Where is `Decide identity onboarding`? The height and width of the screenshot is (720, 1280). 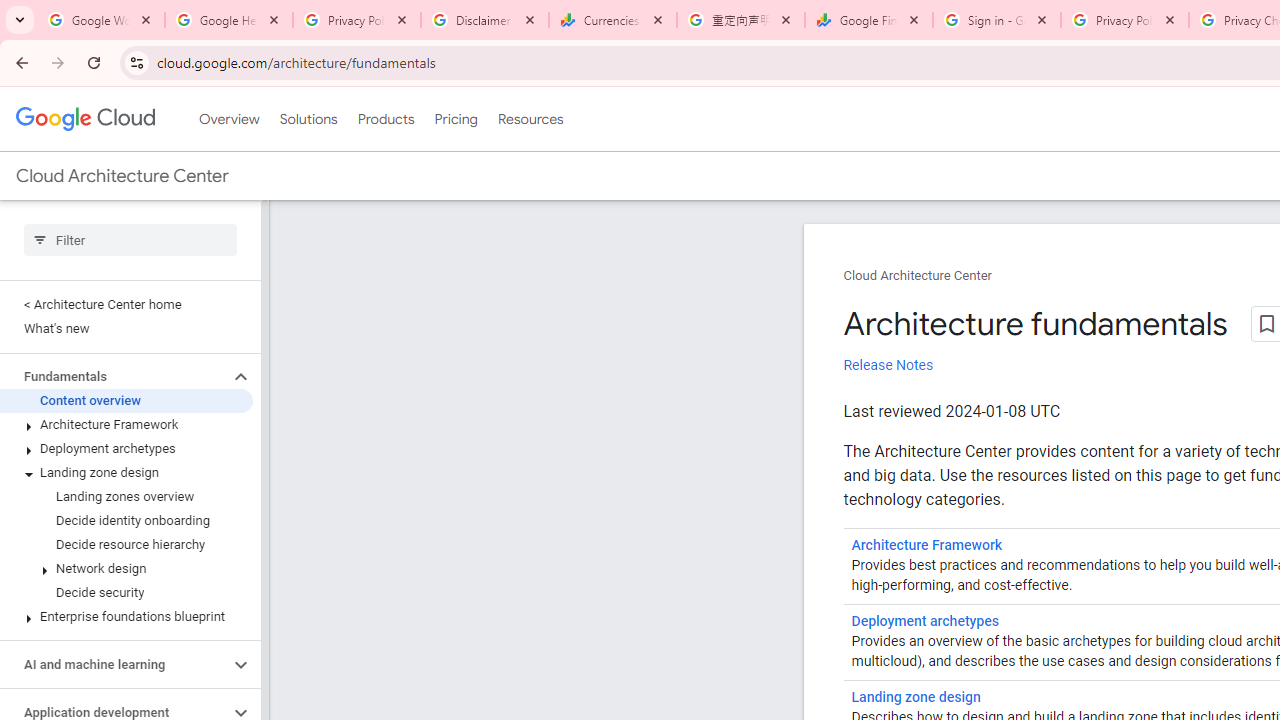
Decide identity onboarding is located at coordinates (126, 520).